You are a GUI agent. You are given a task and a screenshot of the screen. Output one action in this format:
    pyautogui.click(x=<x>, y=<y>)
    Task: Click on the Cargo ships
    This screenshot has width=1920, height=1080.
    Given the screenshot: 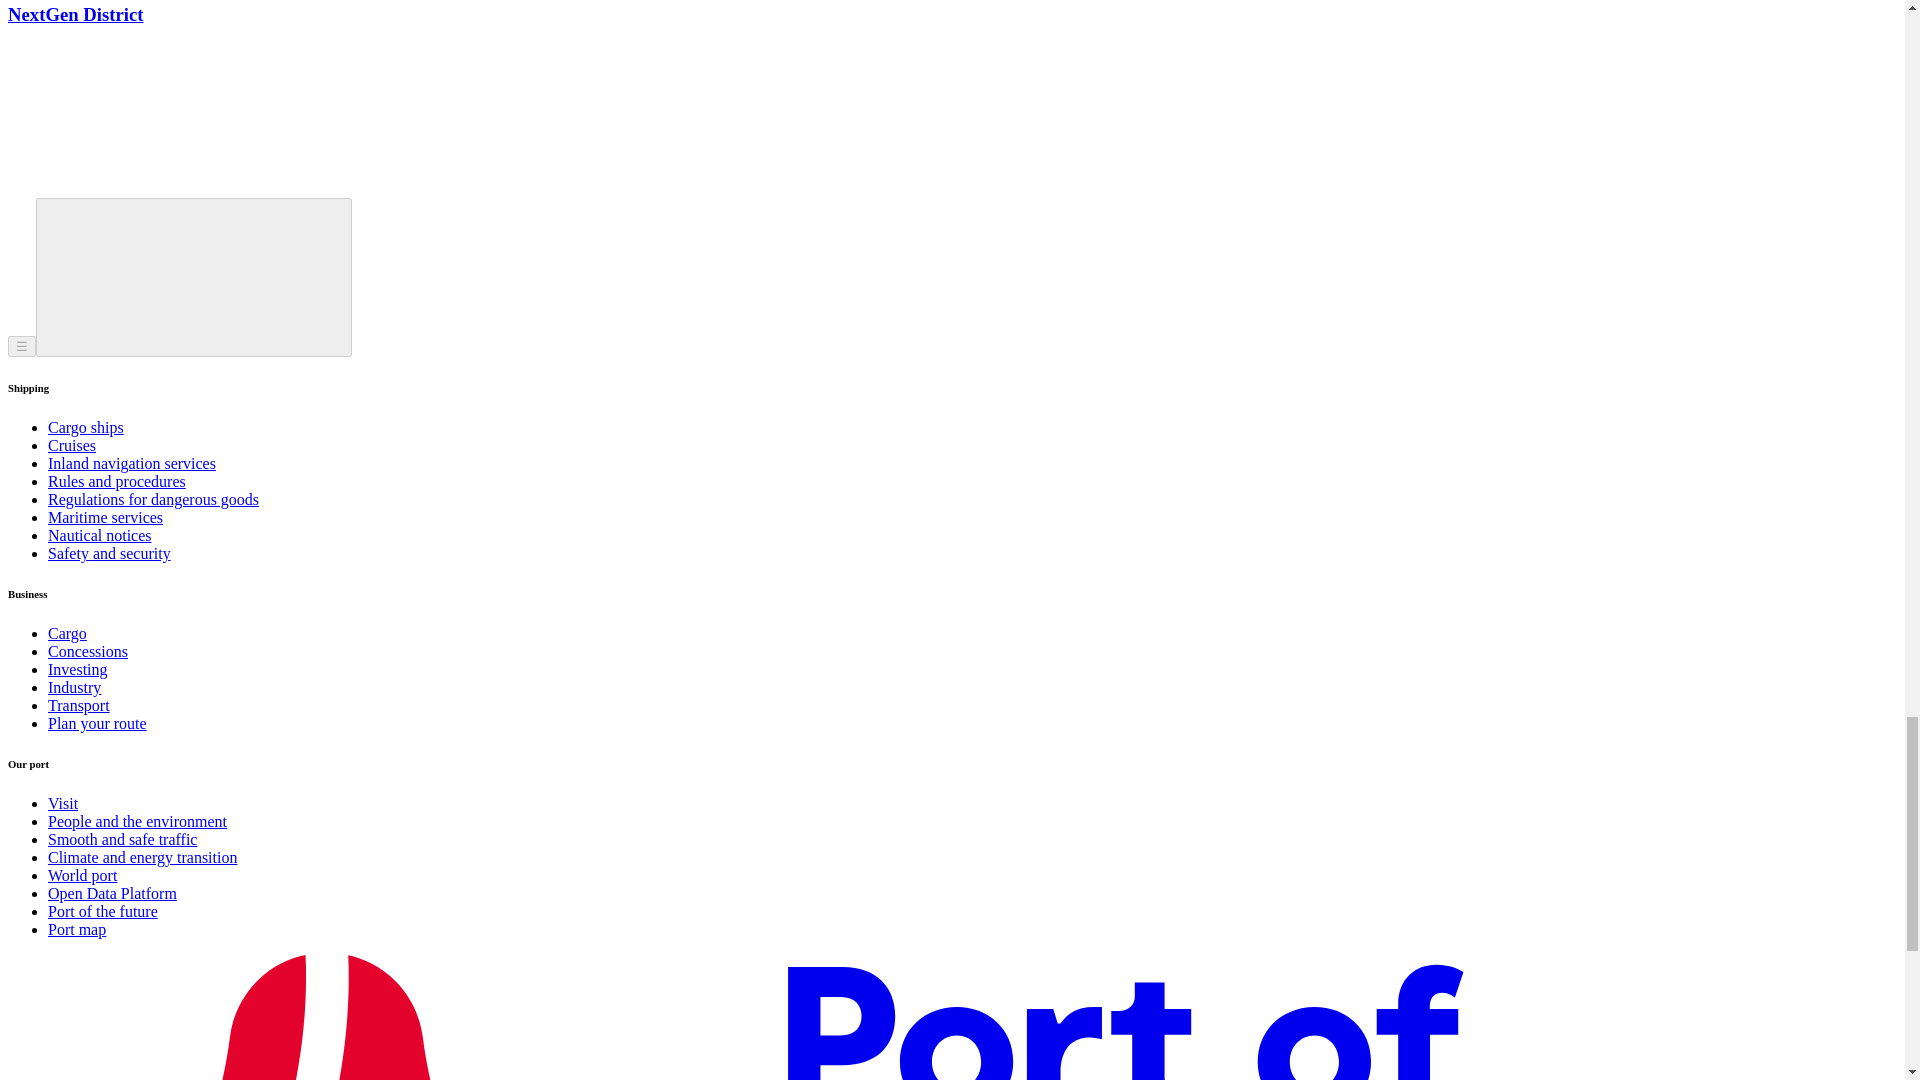 What is the action you would take?
    pyautogui.click(x=86, y=428)
    